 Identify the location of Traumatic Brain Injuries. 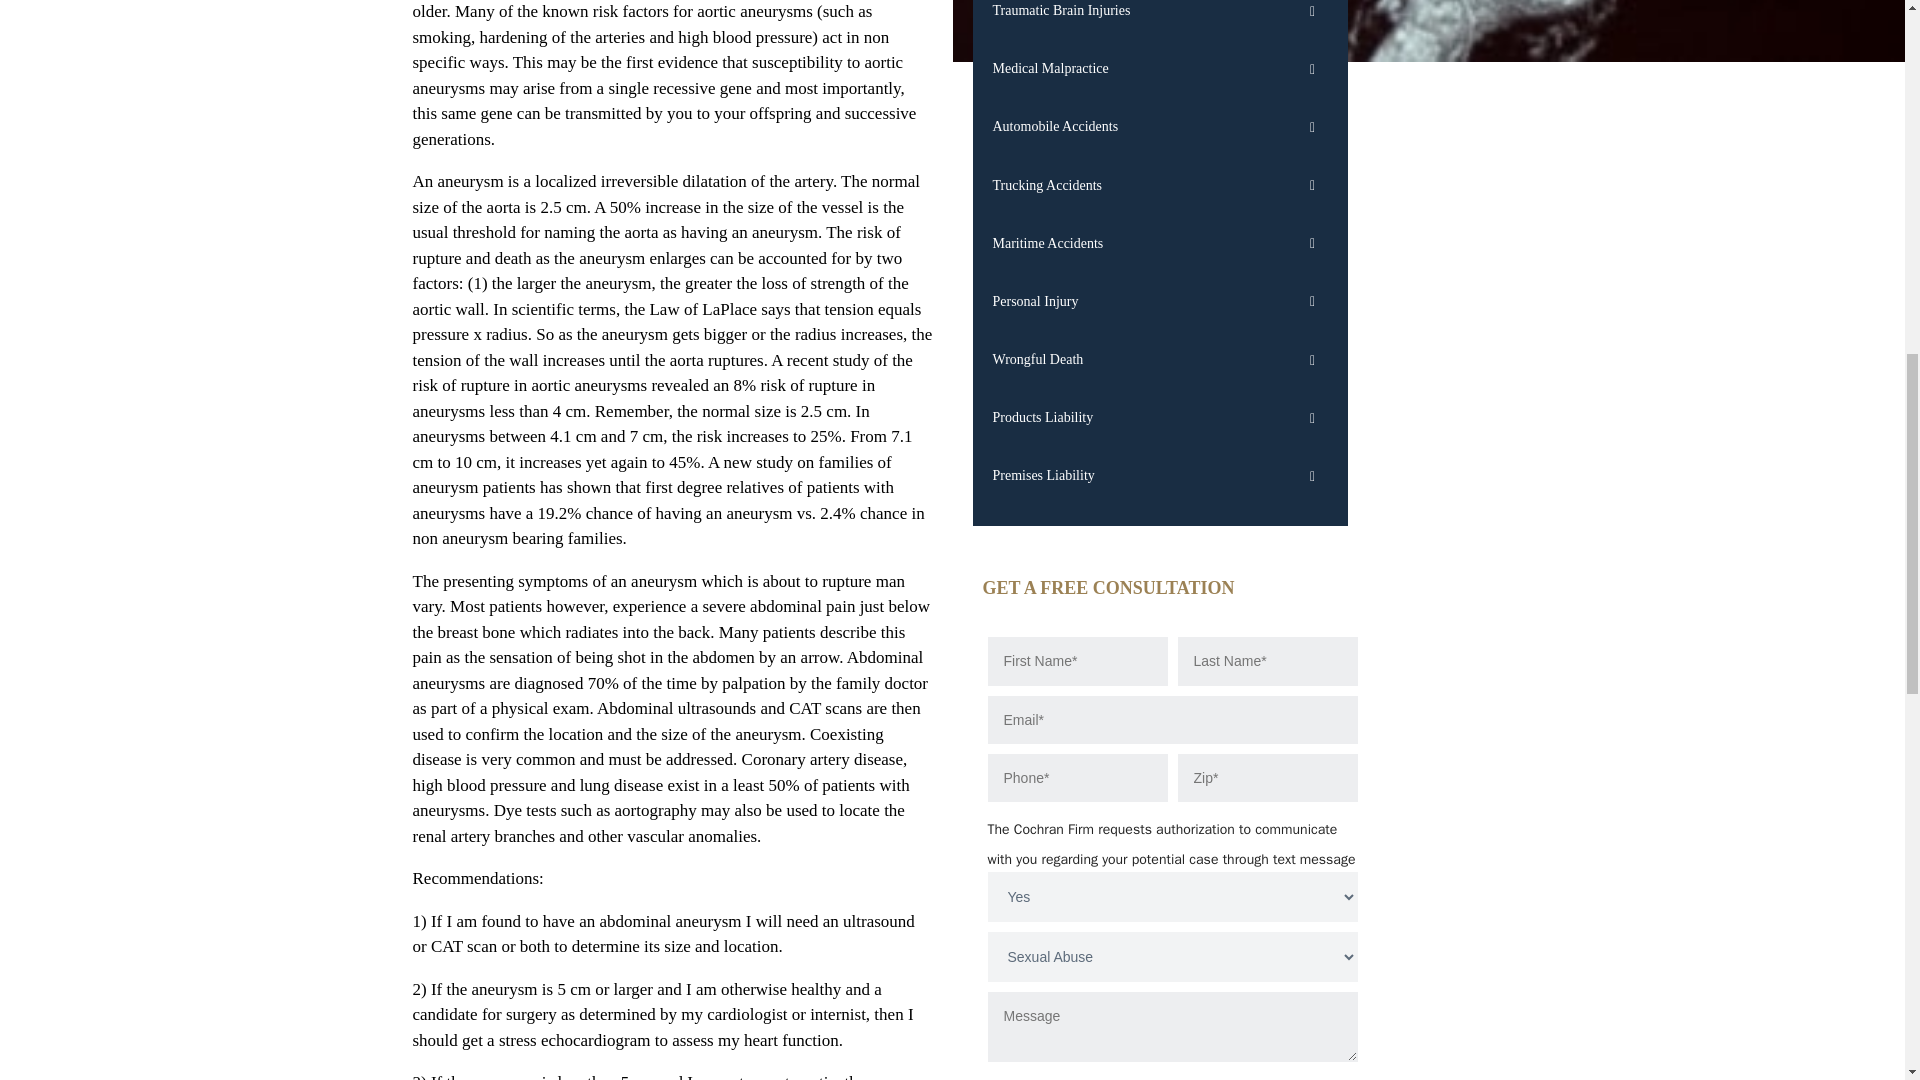
(1159, 20).